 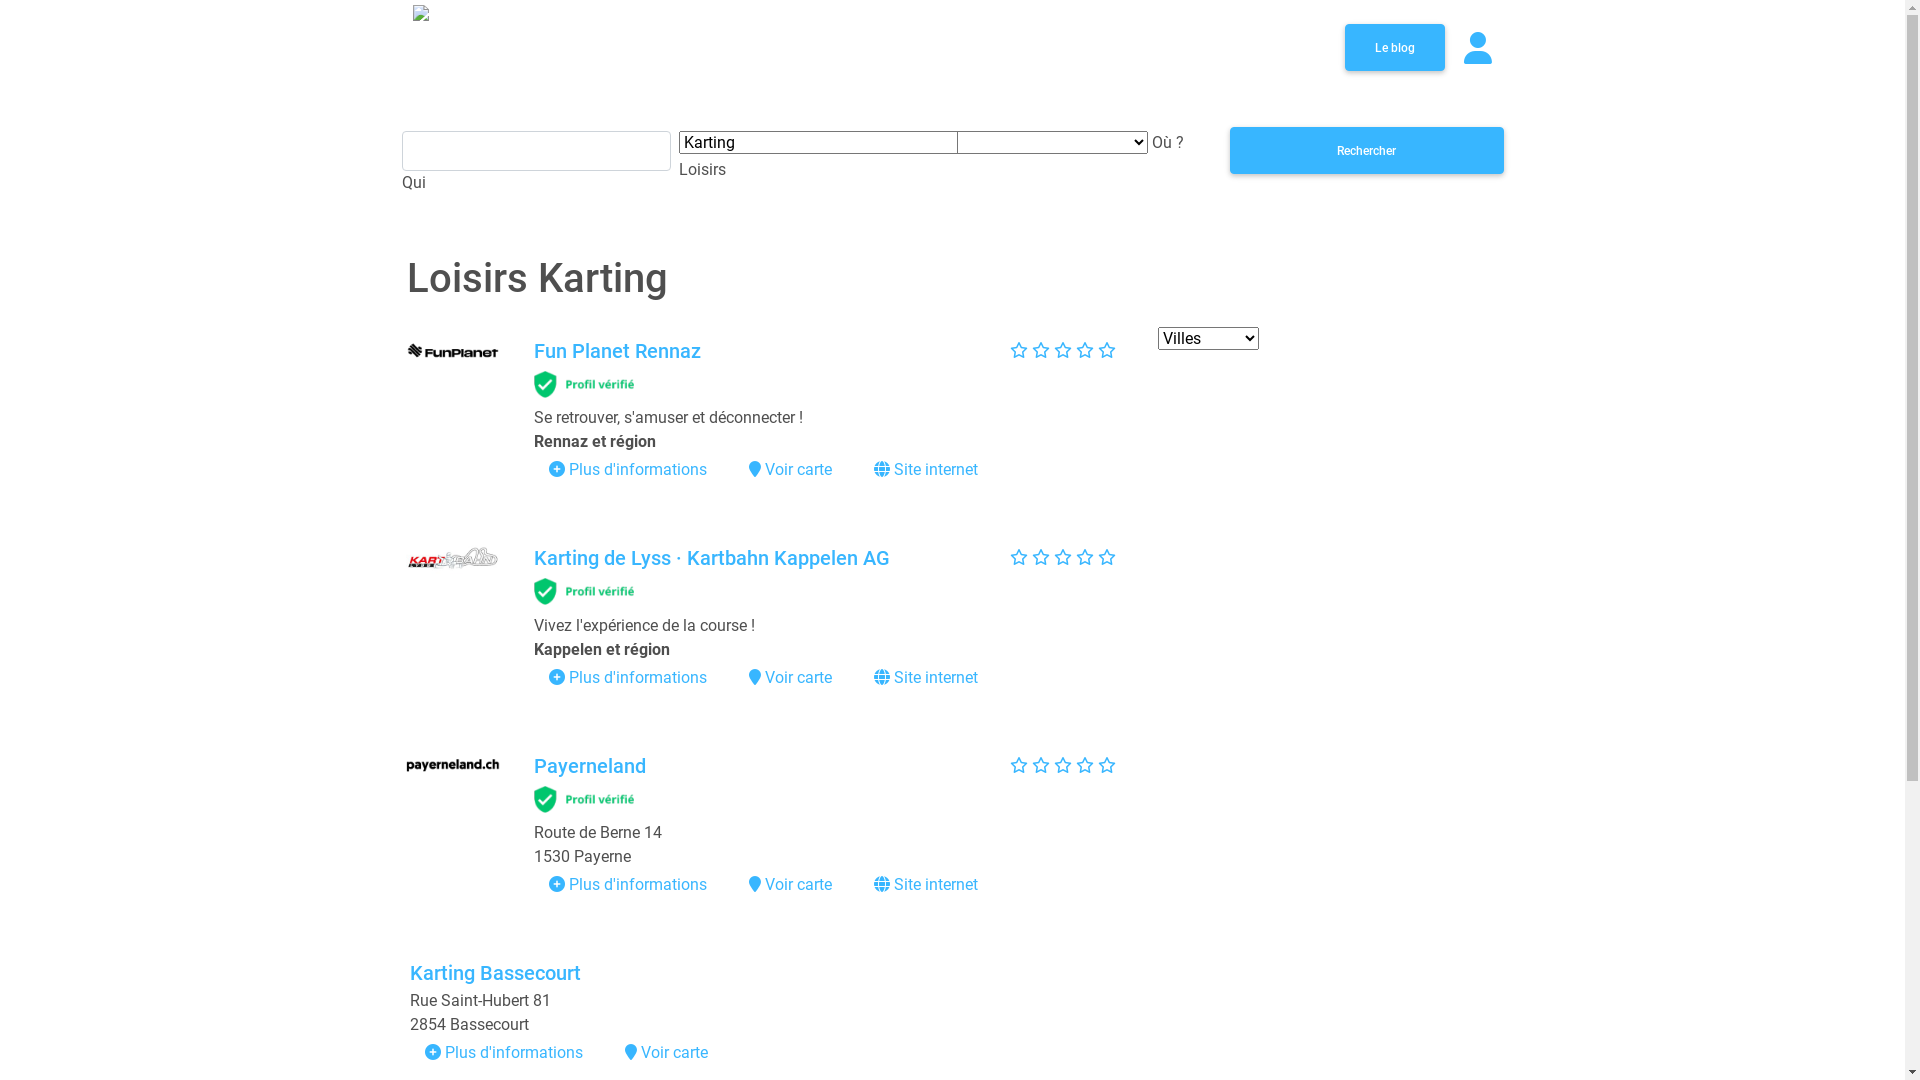 What do you see at coordinates (1367, 150) in the screenshot?
I see `Rechercher` at bounding box center [1367, 150].